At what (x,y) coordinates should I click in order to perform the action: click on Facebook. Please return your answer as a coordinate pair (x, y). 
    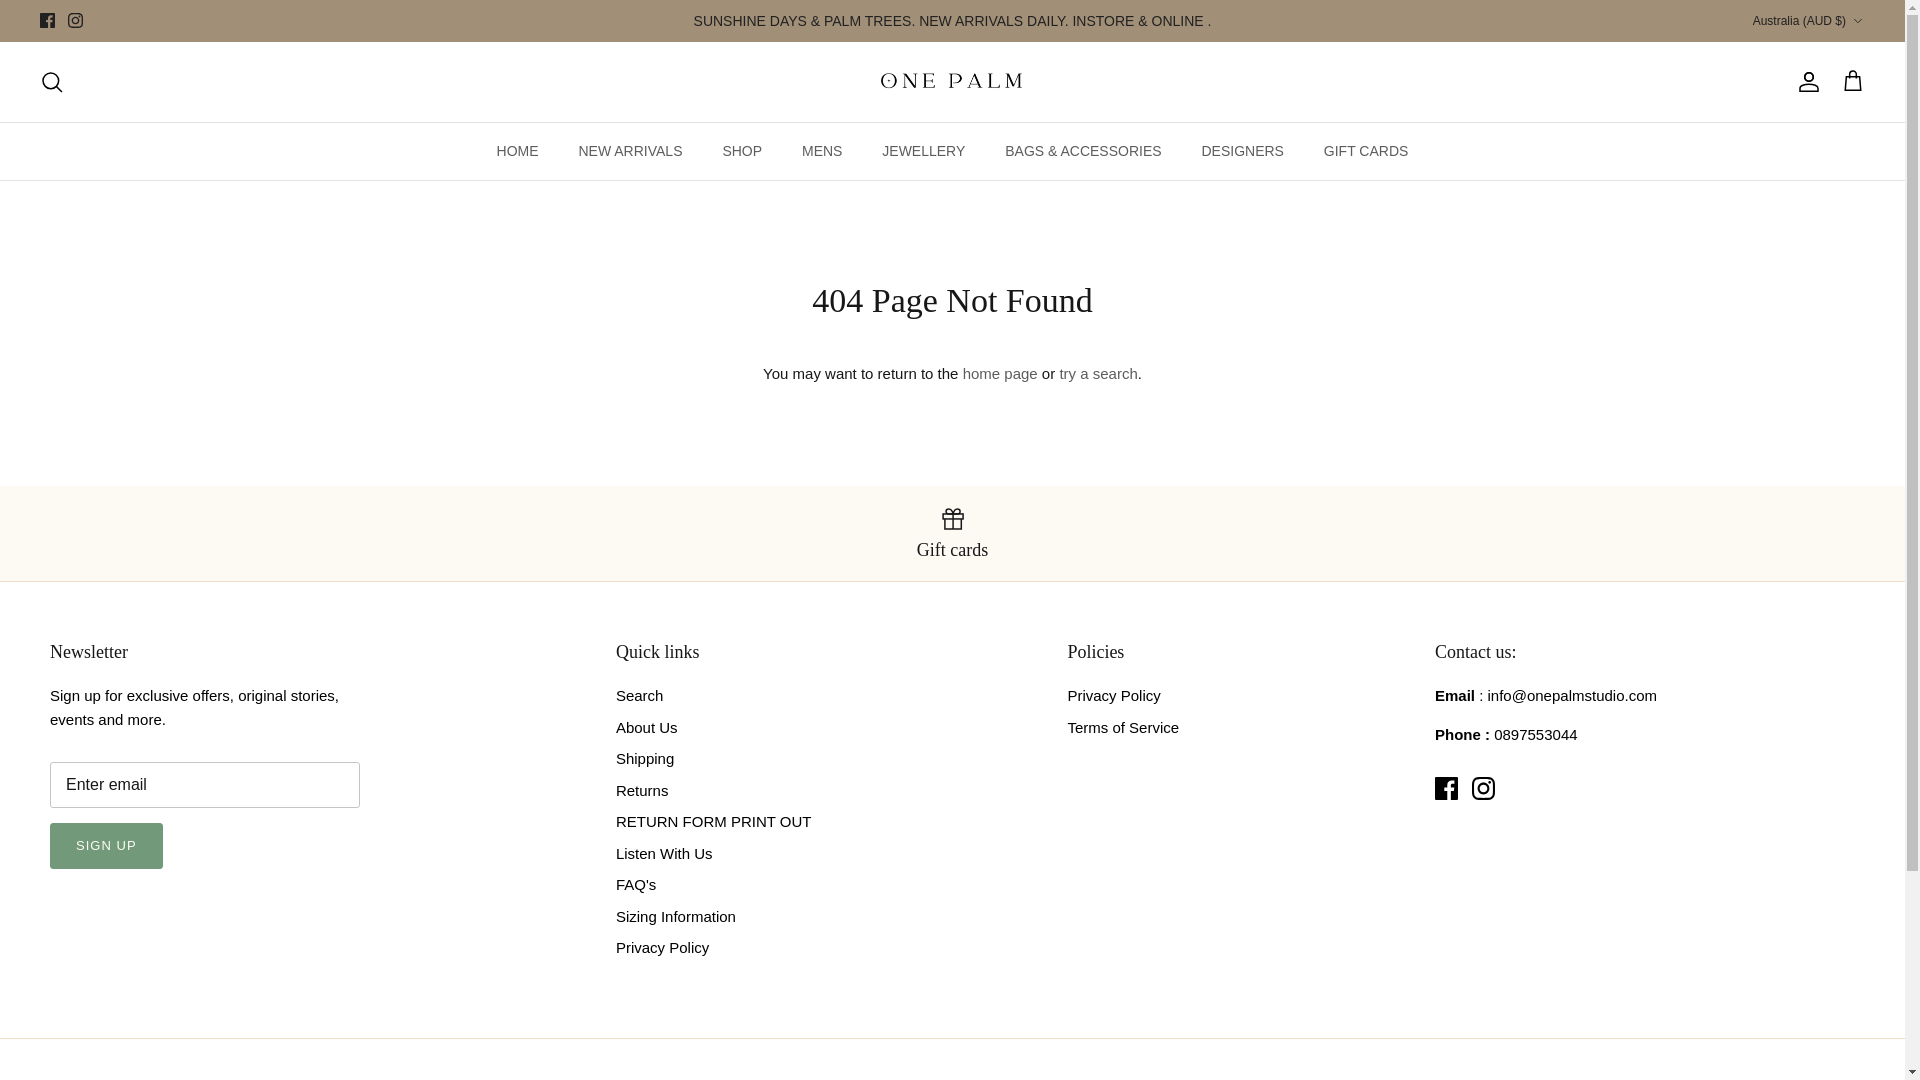
    Looking at the image, I should click on (48, 20).